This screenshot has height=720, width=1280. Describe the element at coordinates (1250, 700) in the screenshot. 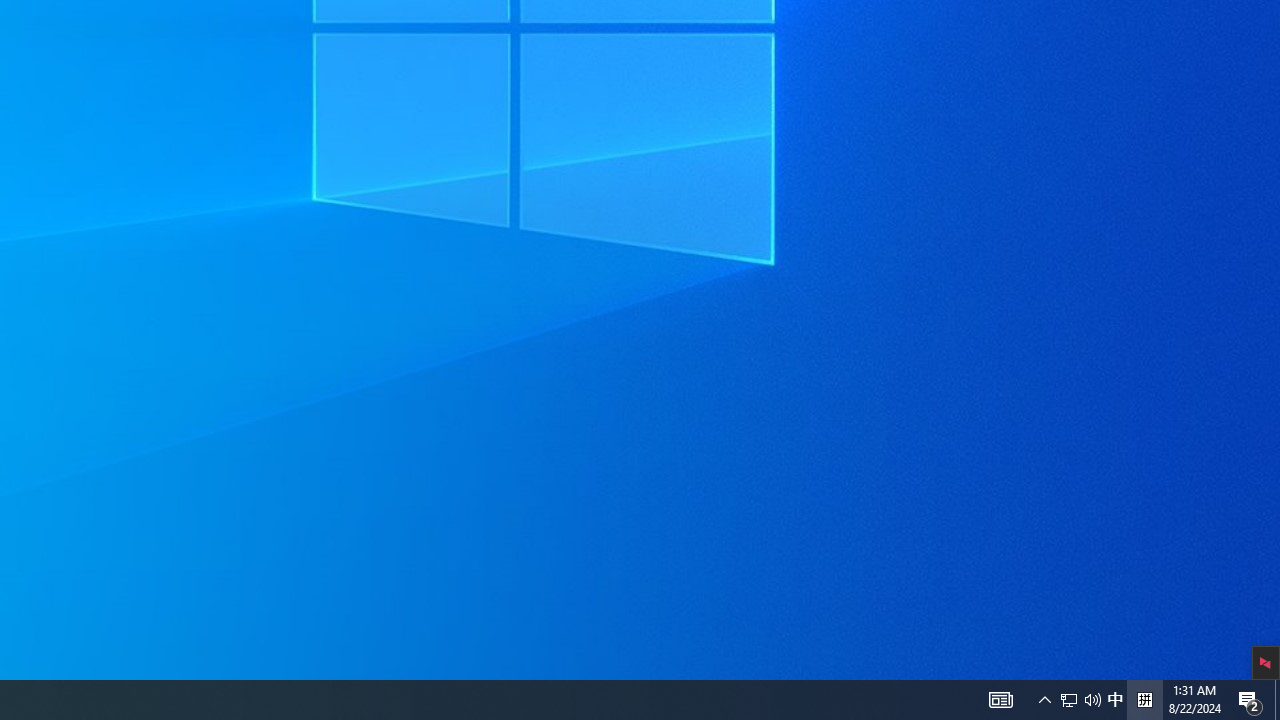

I see `Action Center, 2 new notifications` at that location.